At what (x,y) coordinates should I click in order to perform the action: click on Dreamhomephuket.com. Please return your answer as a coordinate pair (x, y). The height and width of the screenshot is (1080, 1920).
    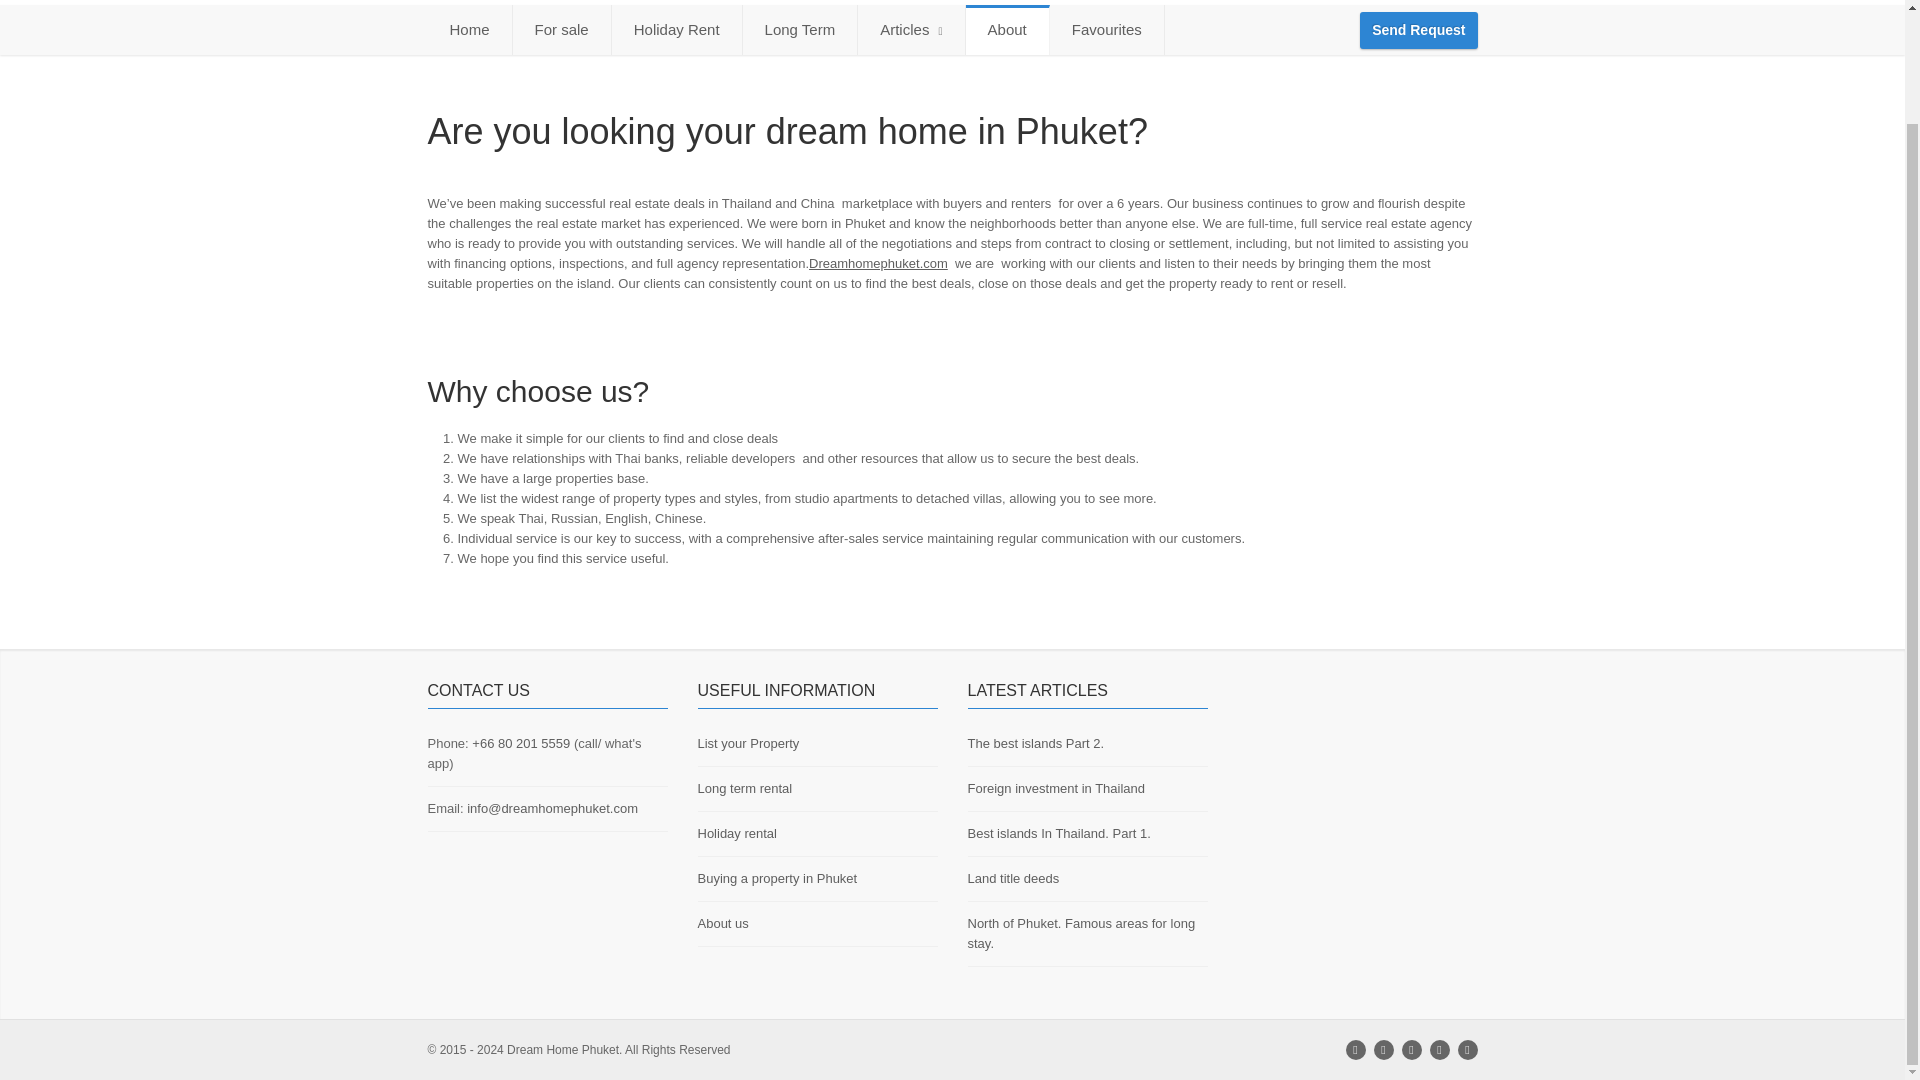
    Looking at the image, I should click on (878, 263).